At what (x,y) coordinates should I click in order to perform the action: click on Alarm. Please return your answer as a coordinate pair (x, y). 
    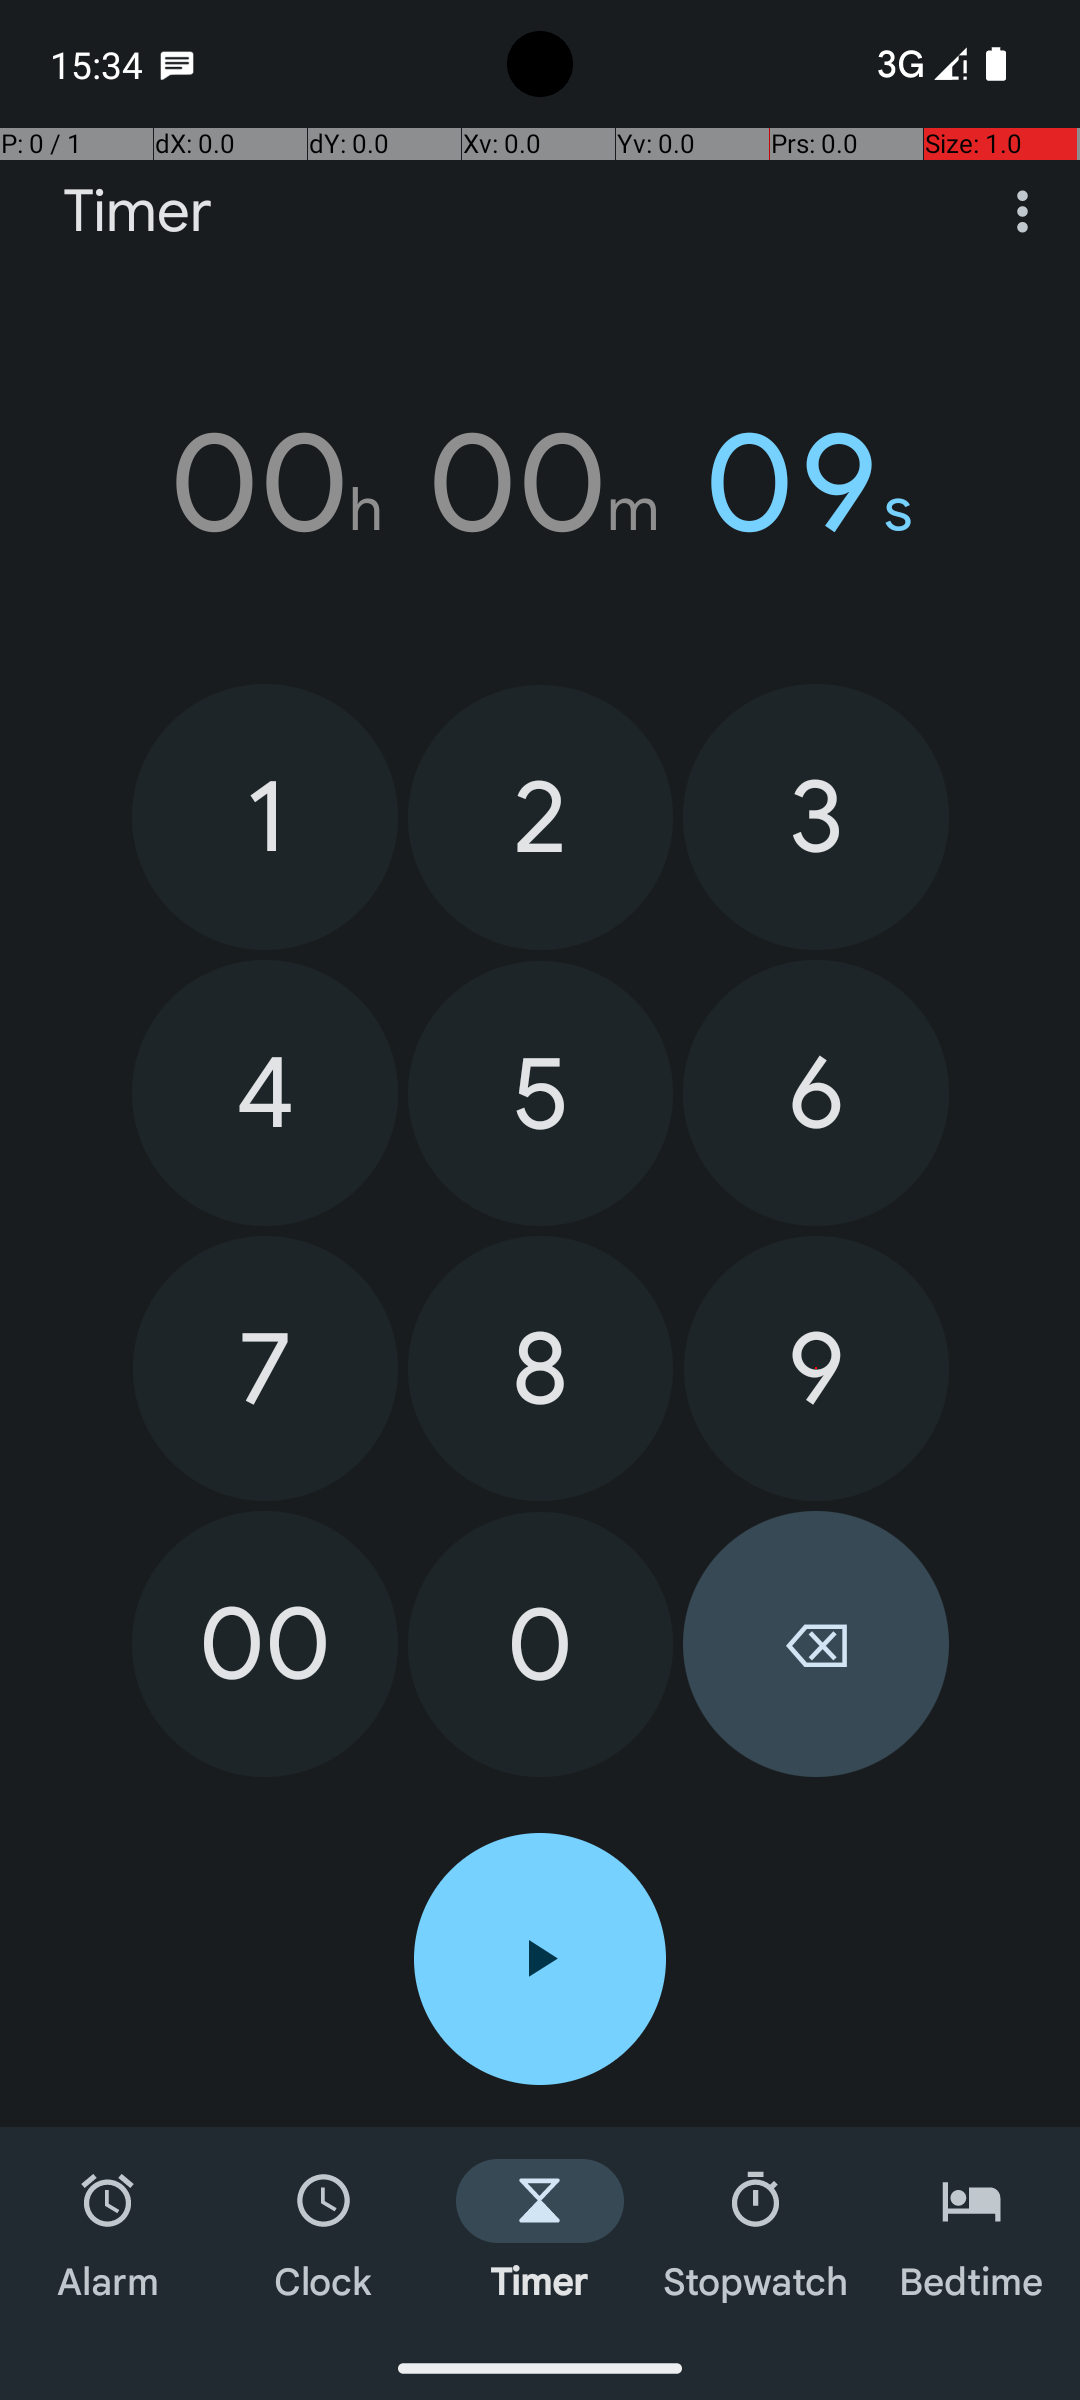
    Looking at the image, I should click on (108, 2232).